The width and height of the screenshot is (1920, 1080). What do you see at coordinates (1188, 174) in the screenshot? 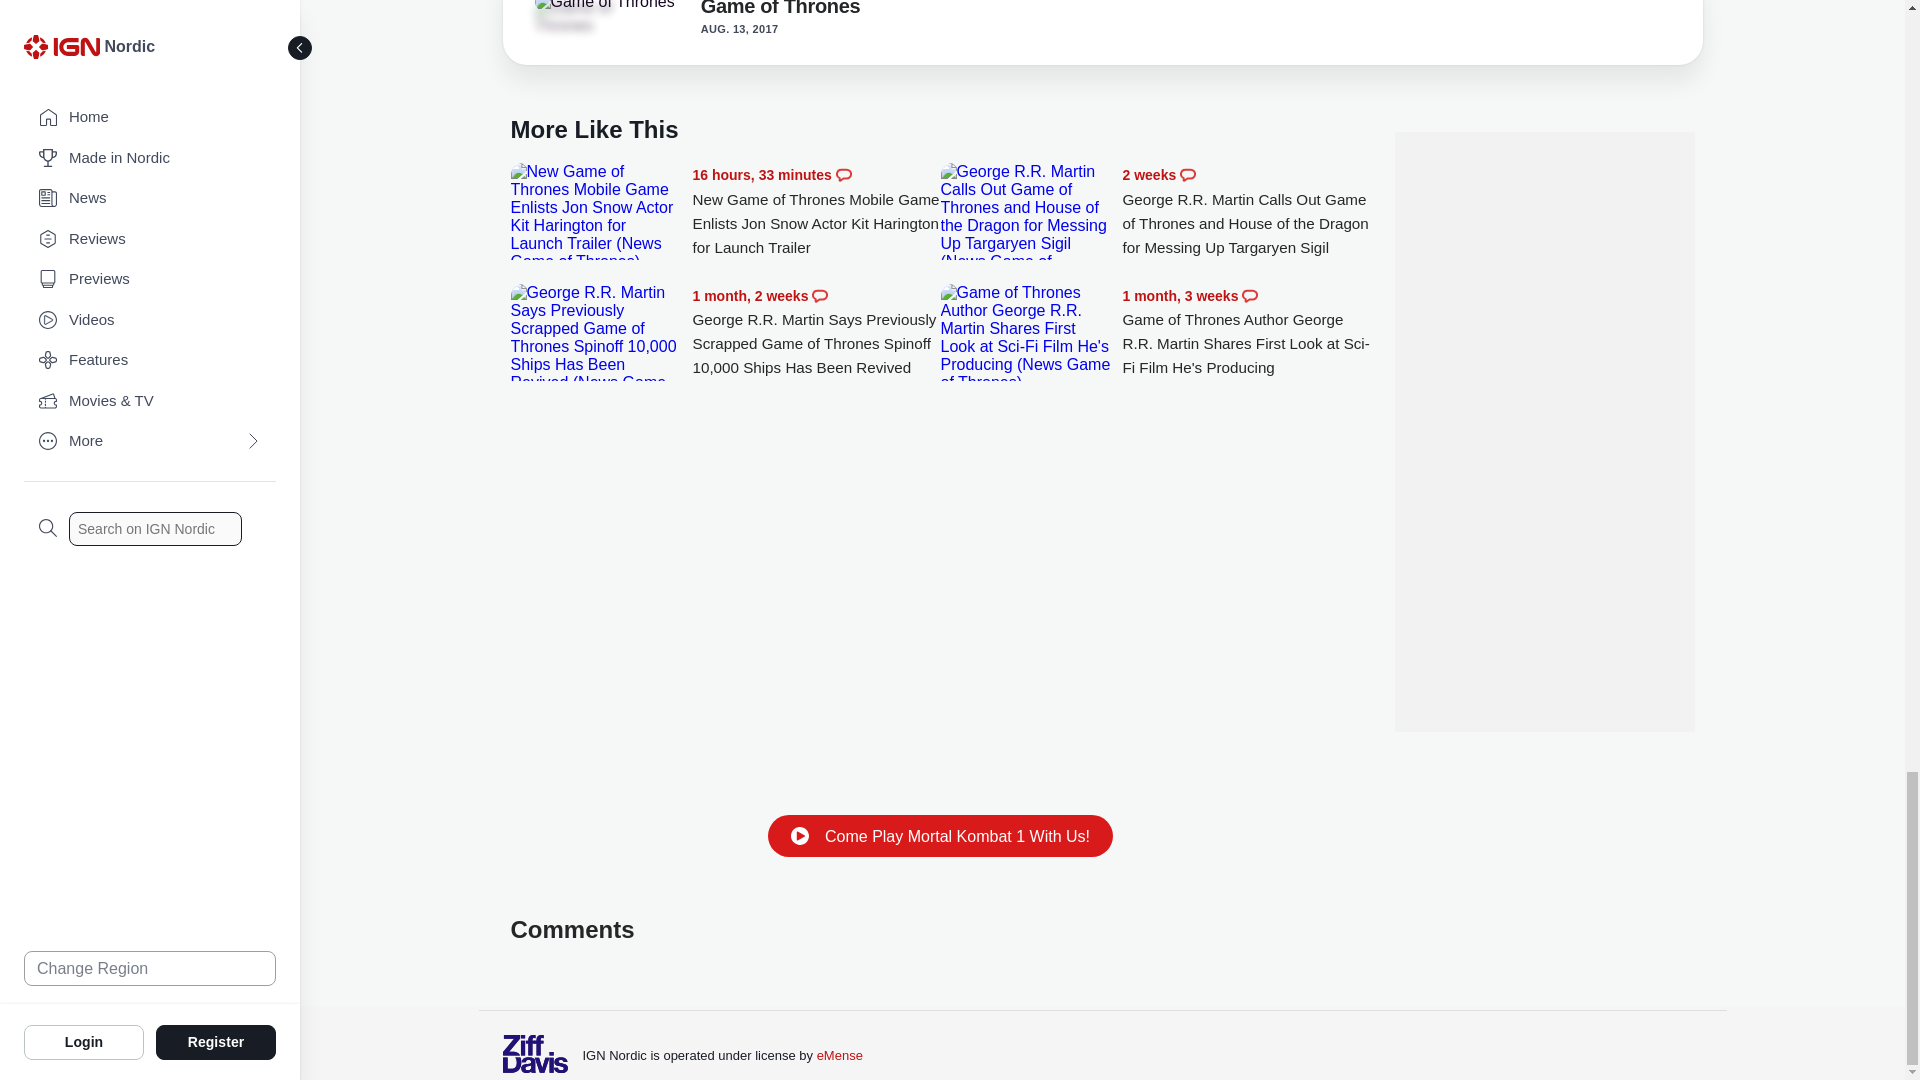
I see `Comments` at bounding box center [1188, 174].